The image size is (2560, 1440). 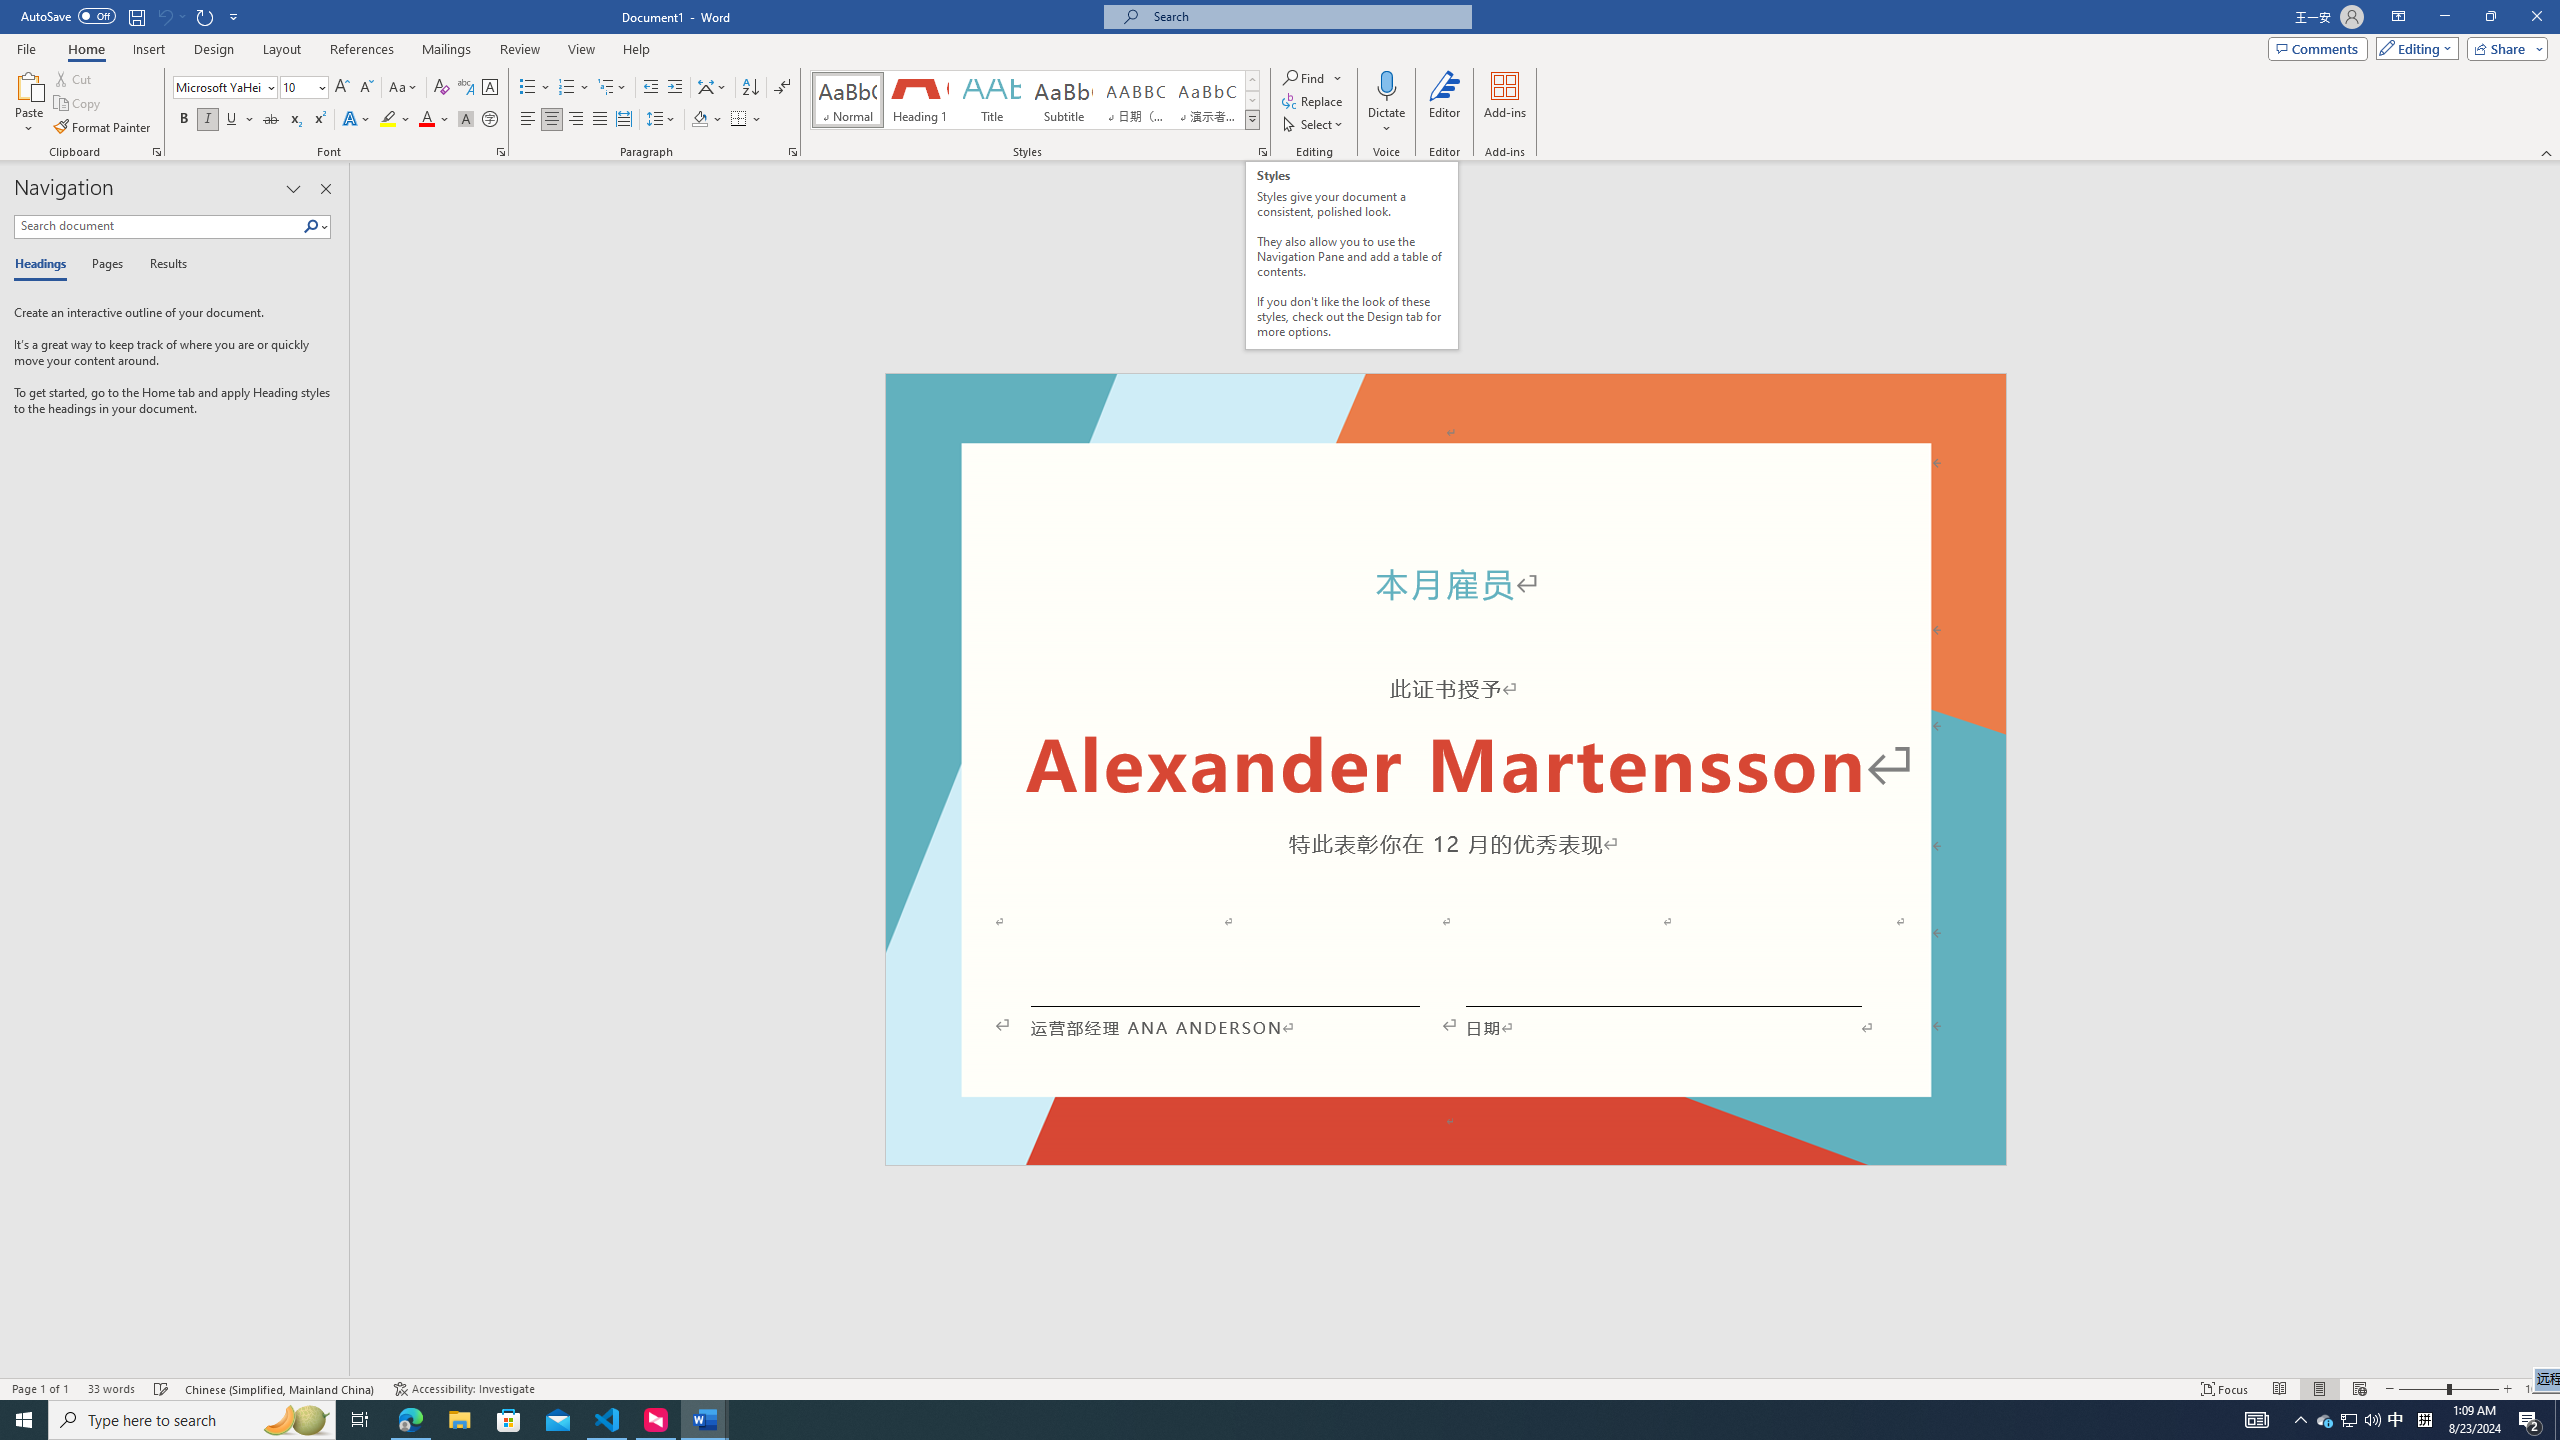 What do you see at coordinates (662, 120) in the screenshot?
I see `Line and Paragraph Spacing` at bounding box center [662, 120].